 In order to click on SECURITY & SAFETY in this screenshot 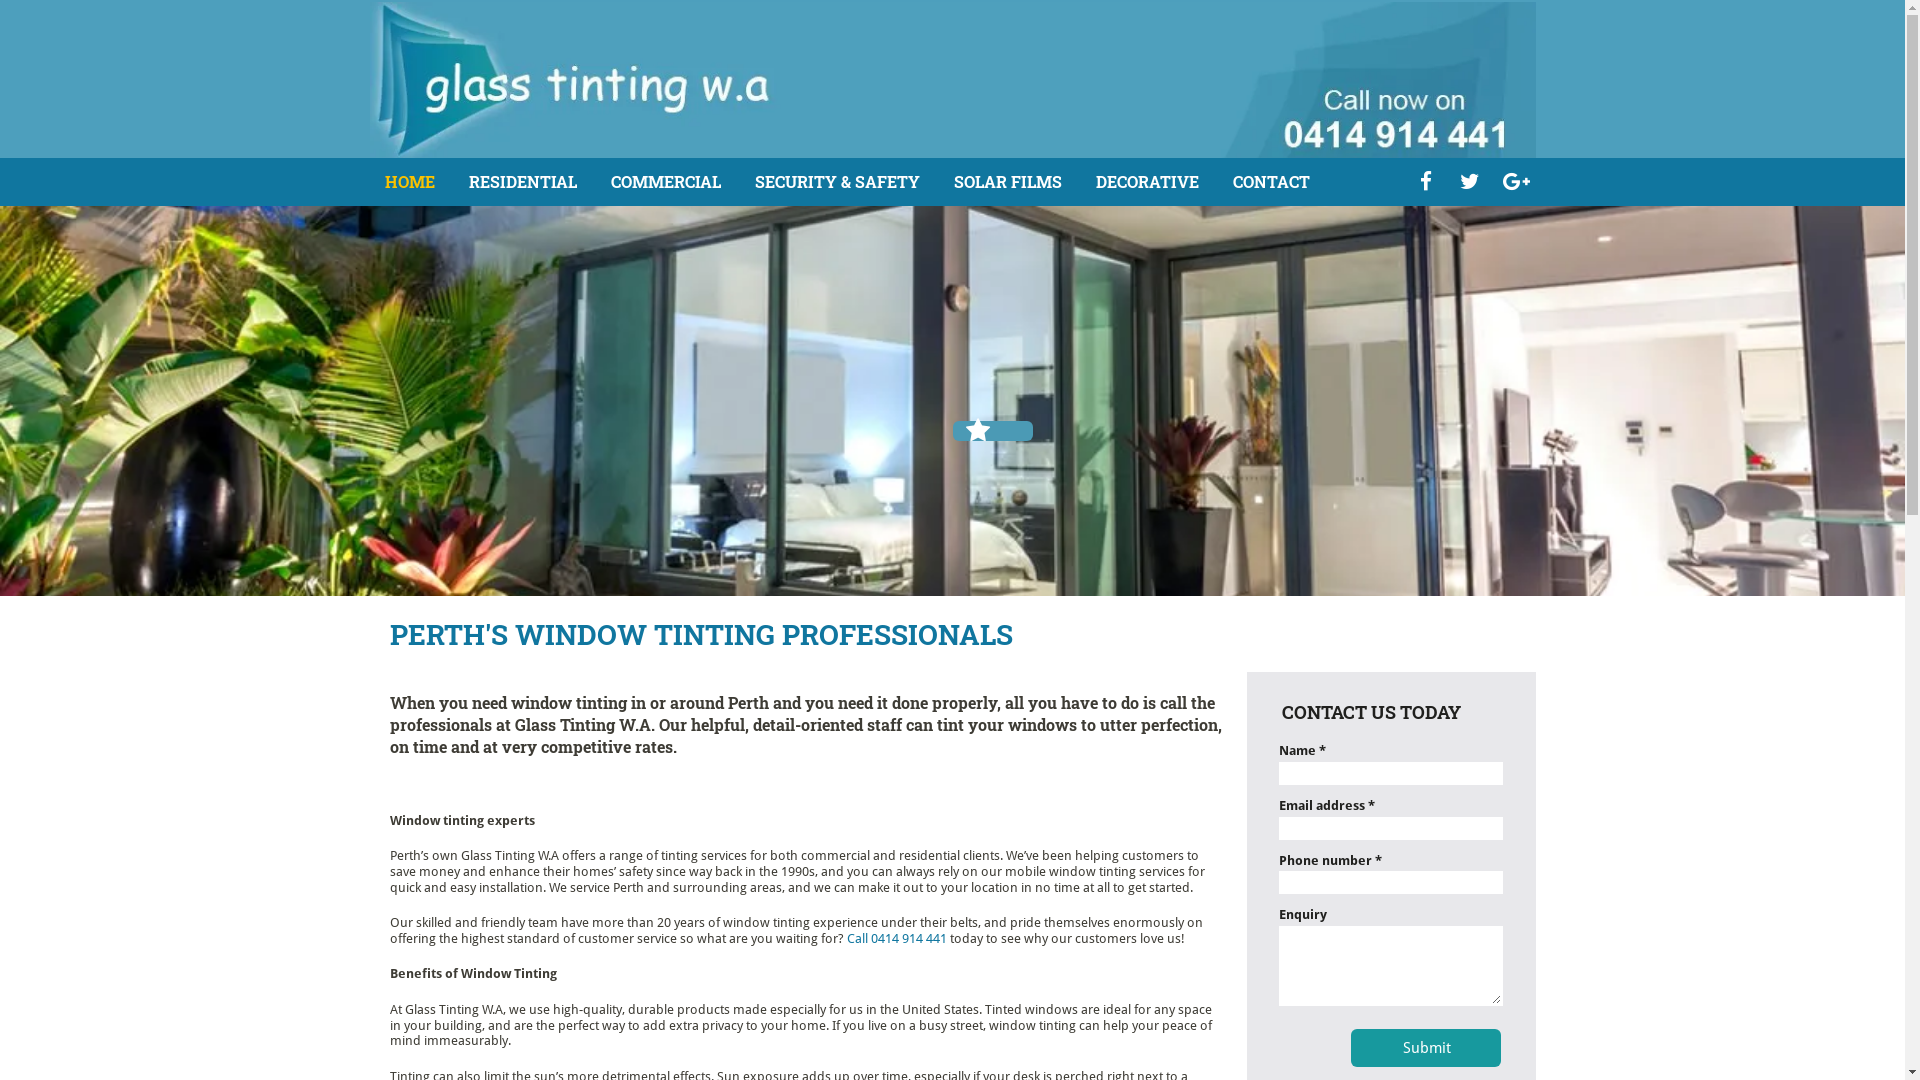, I will do `click(836, 182)`.